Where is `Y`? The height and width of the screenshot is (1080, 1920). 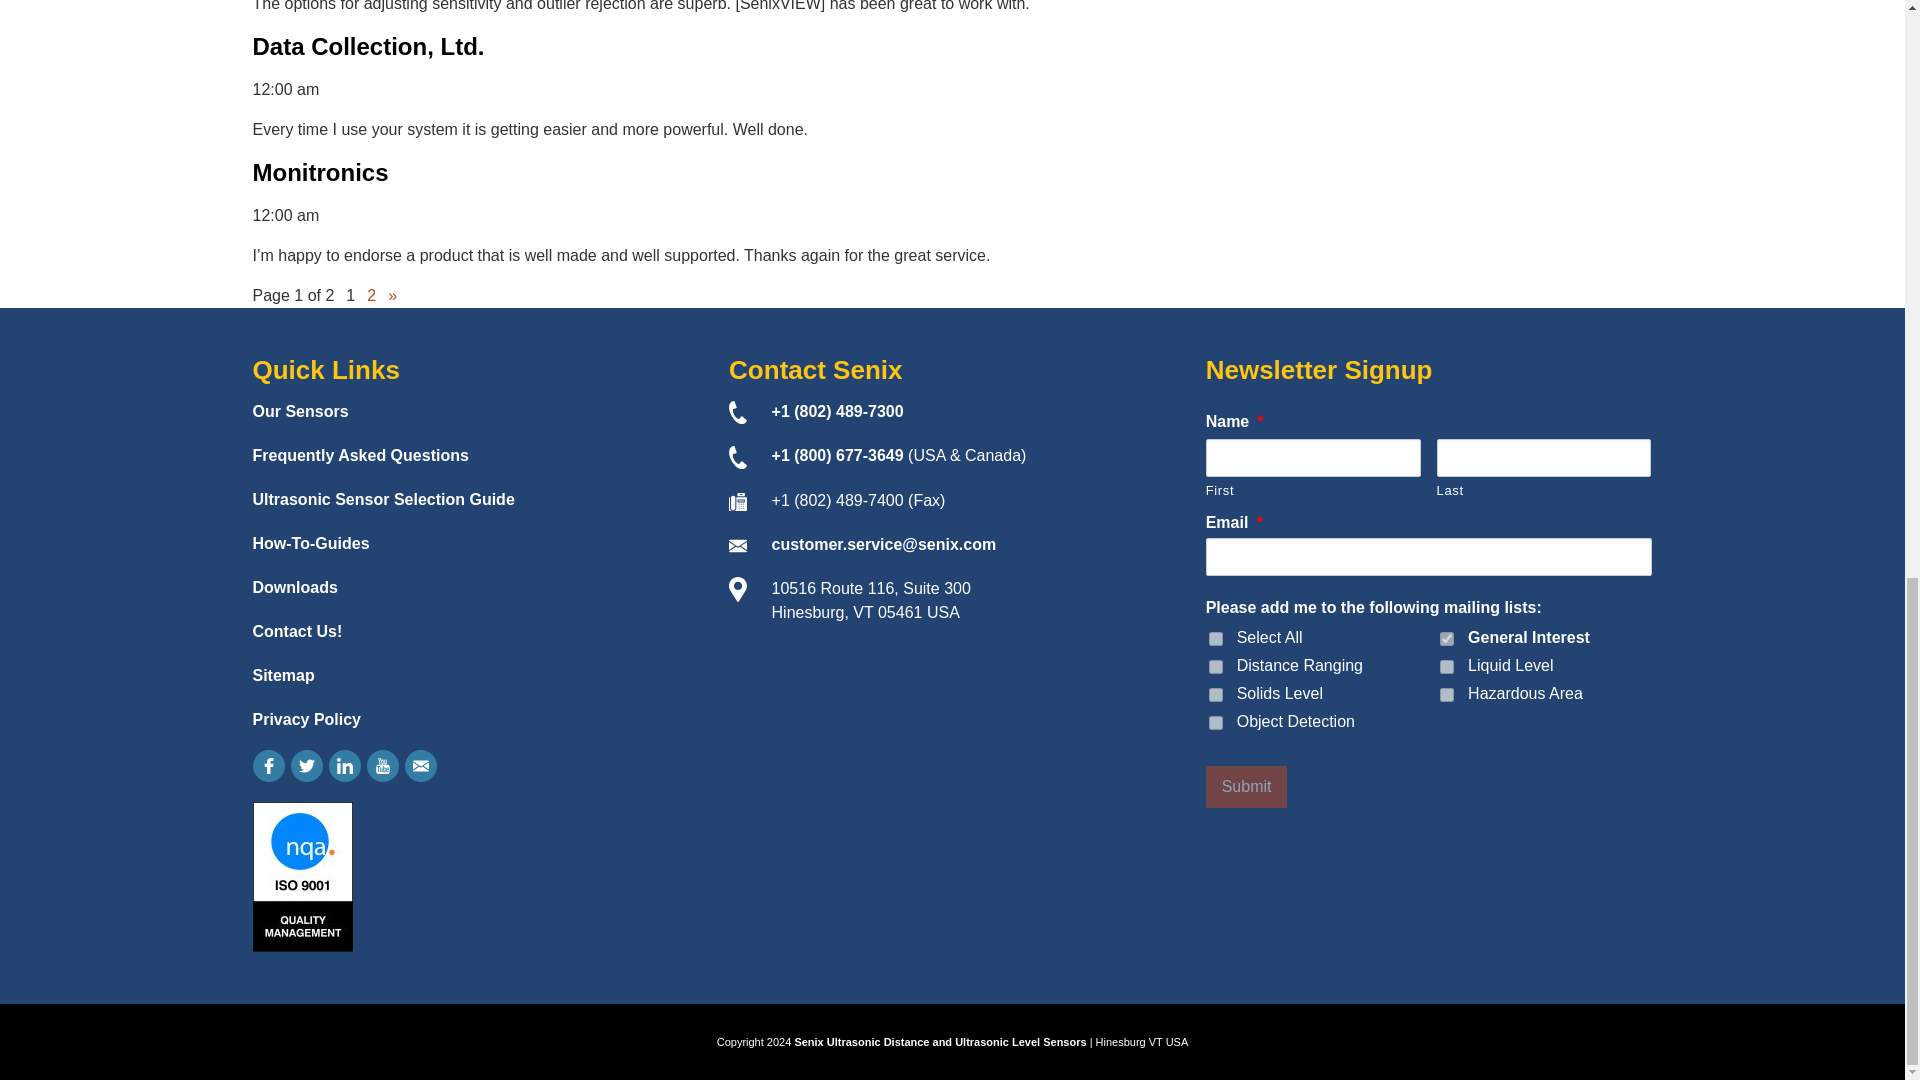 Y is located at coordinates (1446, 694).